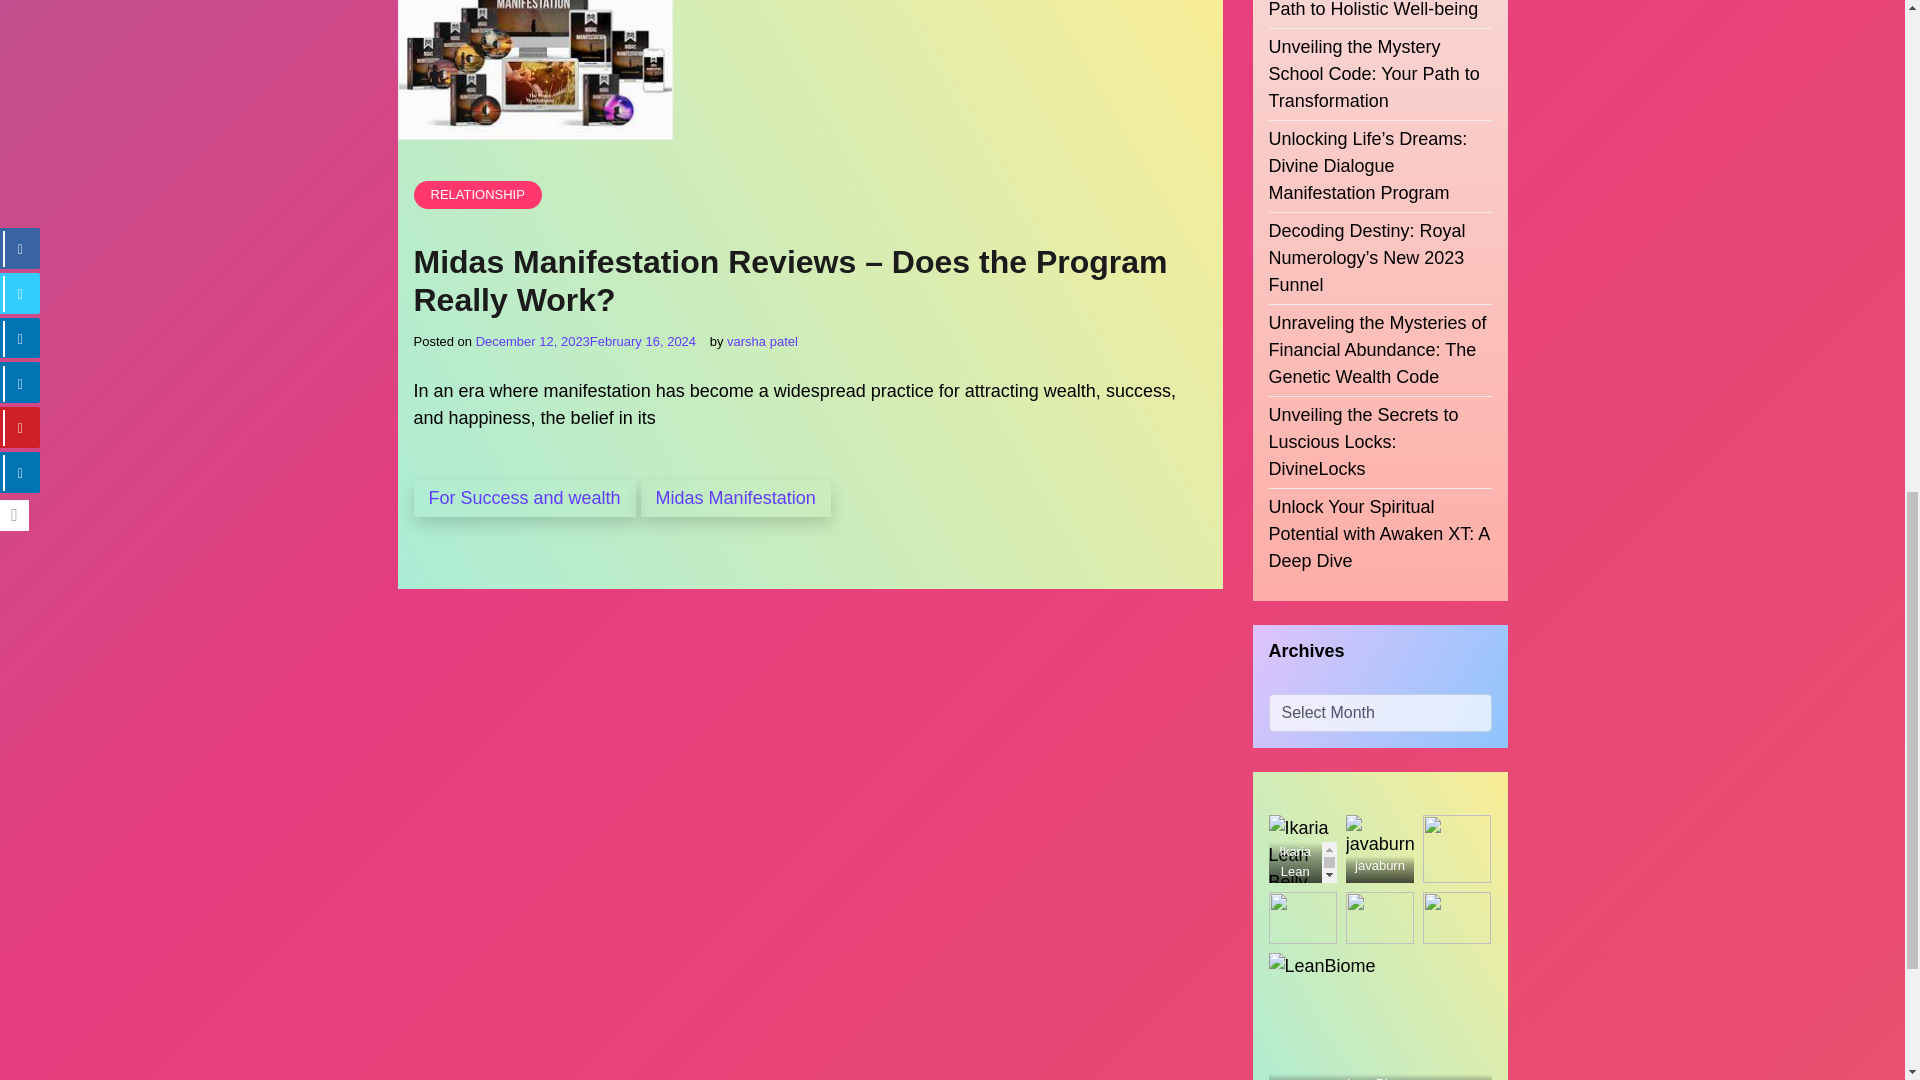 The image size is (1920, 1080). Describe the element at coordinates (1379, 418) in the screenshot. I see `Unveiling the Secrets to Luscious Locks: DivineLocks` at that location.